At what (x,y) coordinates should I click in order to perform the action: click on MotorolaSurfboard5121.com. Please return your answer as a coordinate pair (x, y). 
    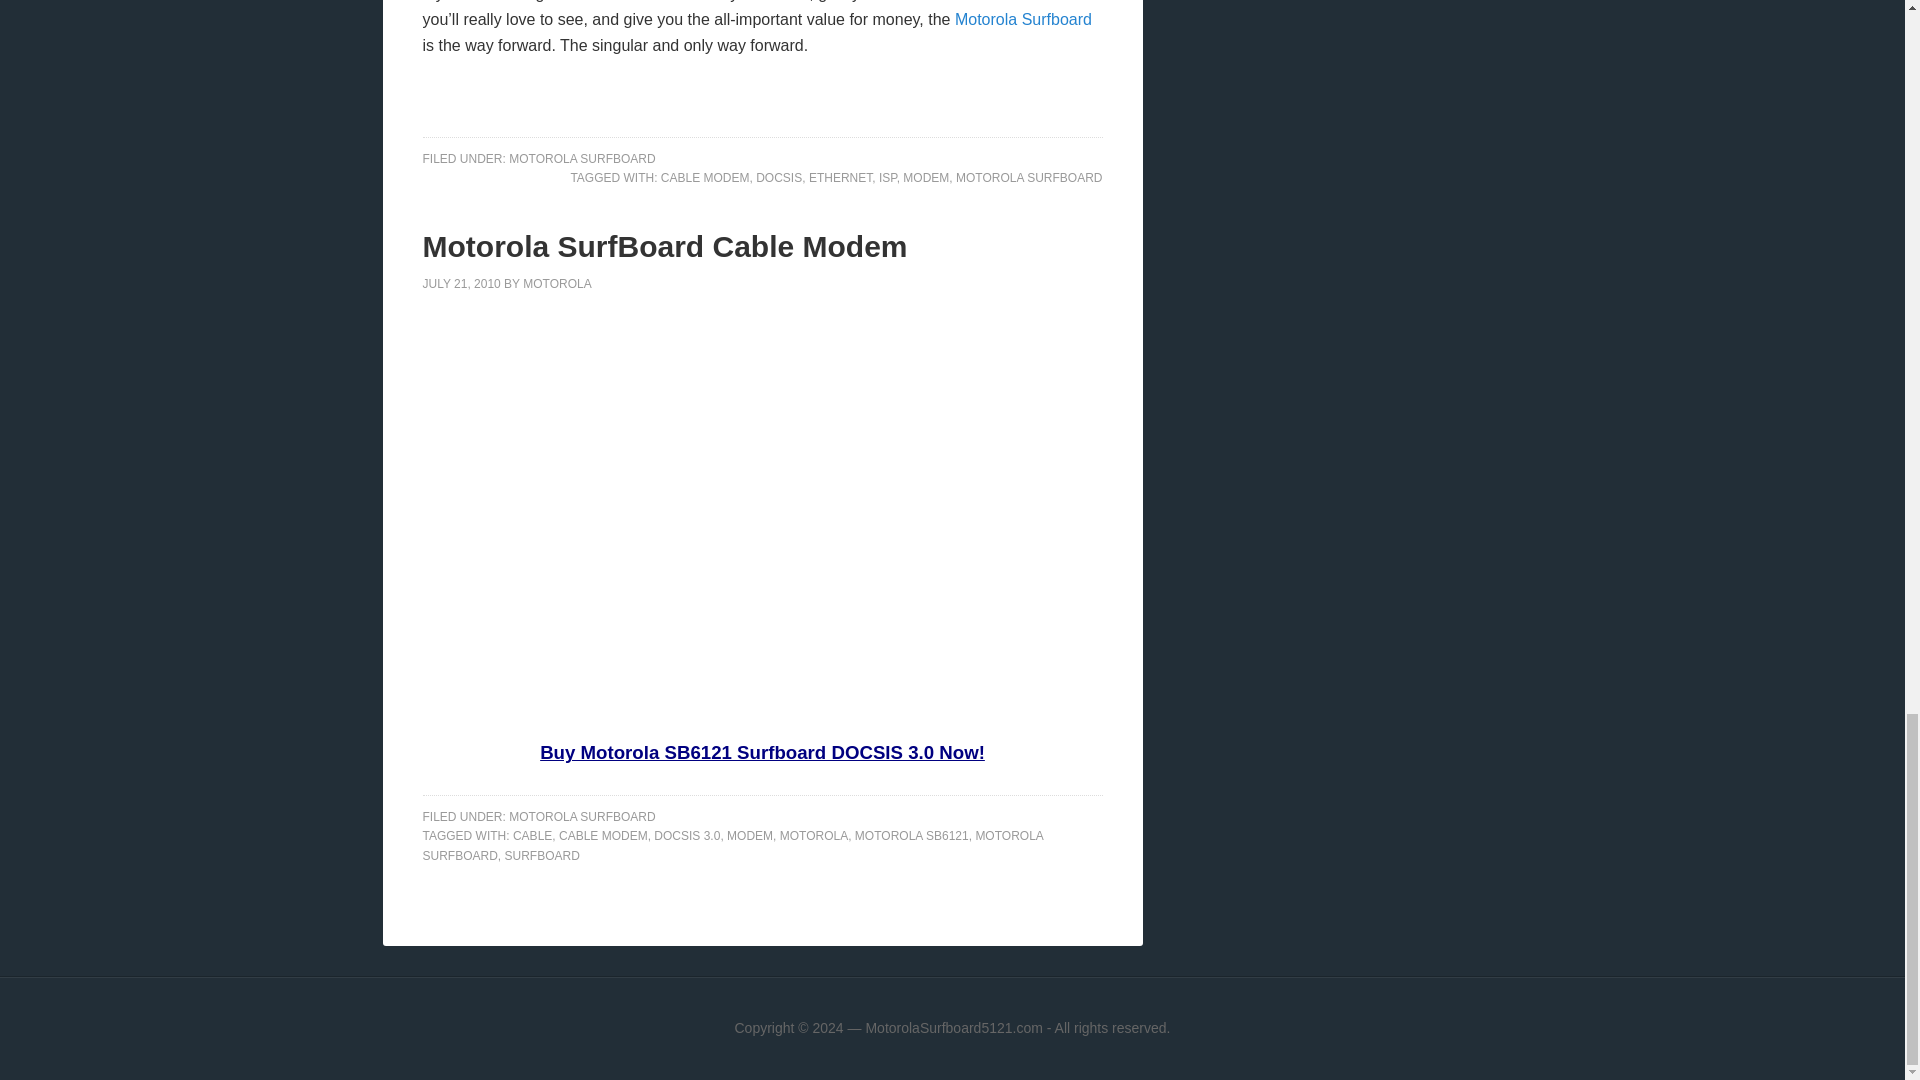
    Looking at the image, I should click on (954, 1027).